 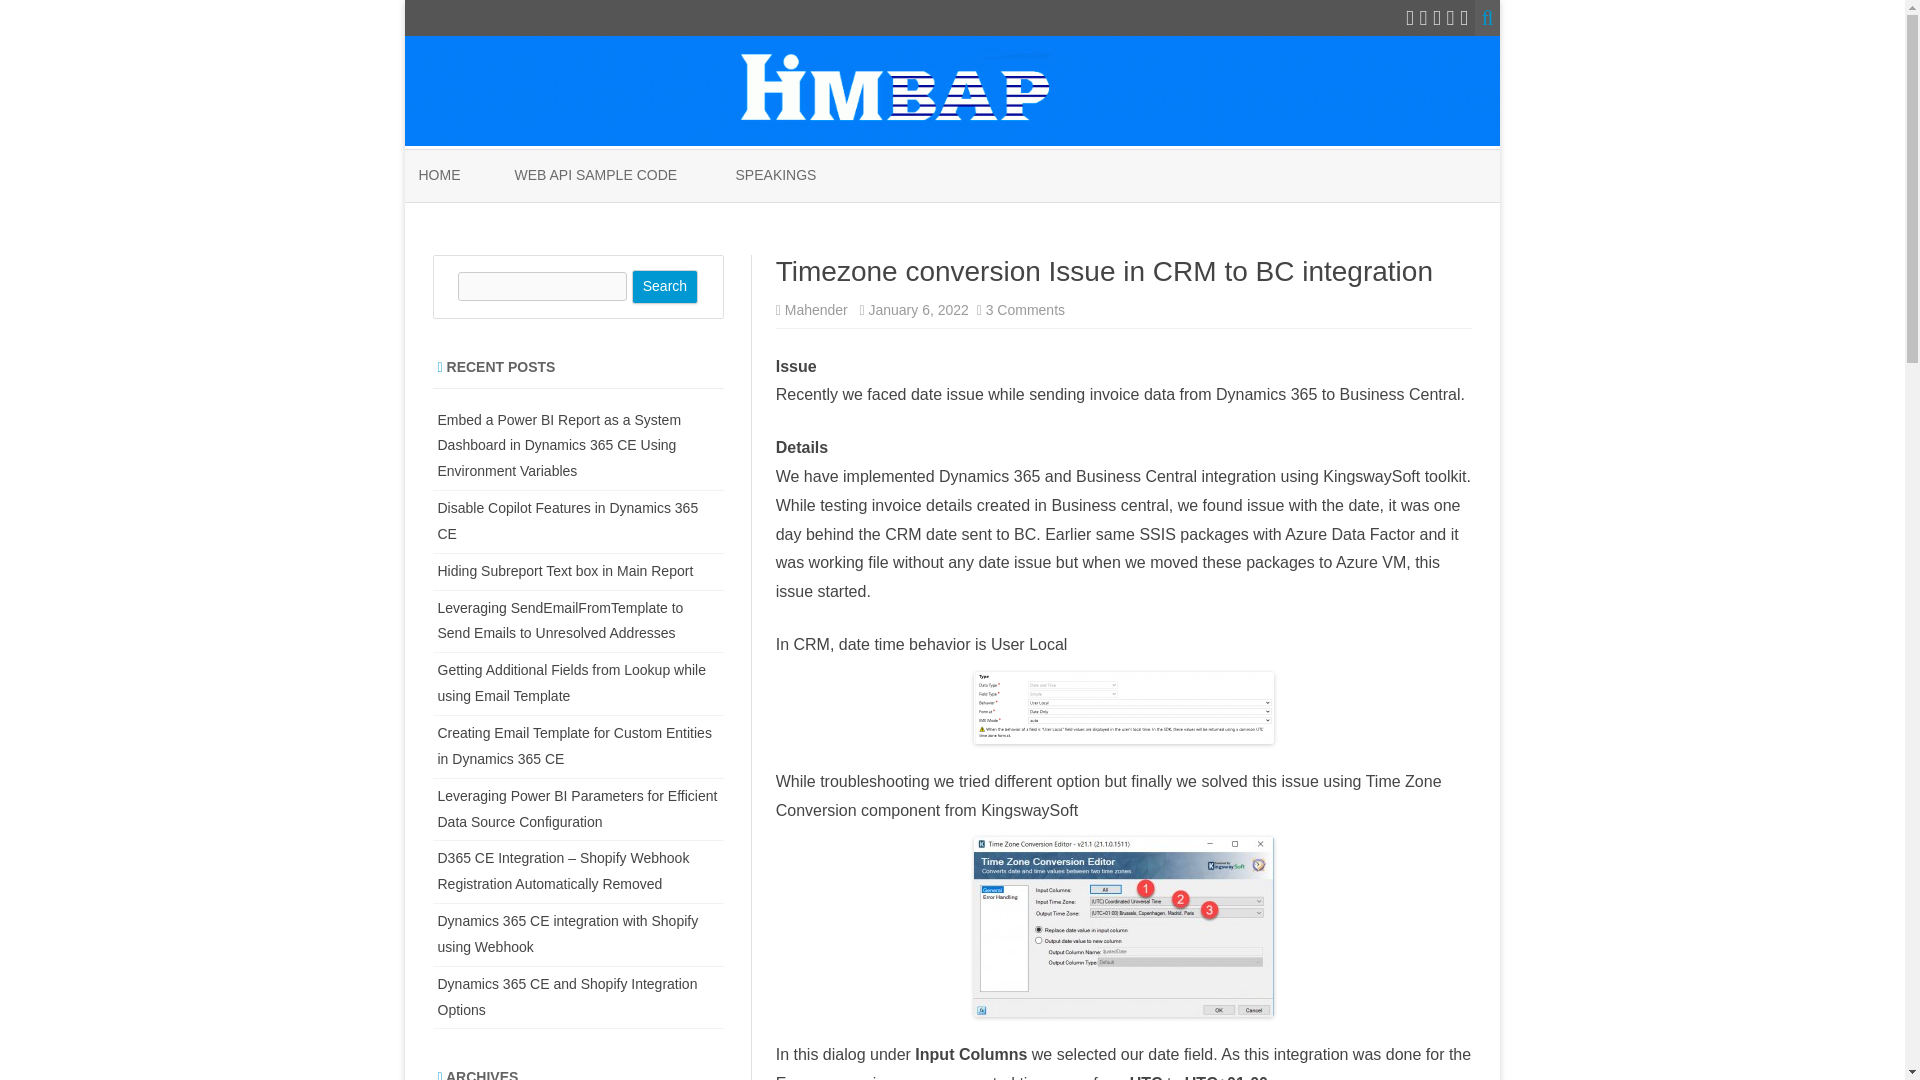 I want to click on SPEAKINGS, so click(x=776, y=176).